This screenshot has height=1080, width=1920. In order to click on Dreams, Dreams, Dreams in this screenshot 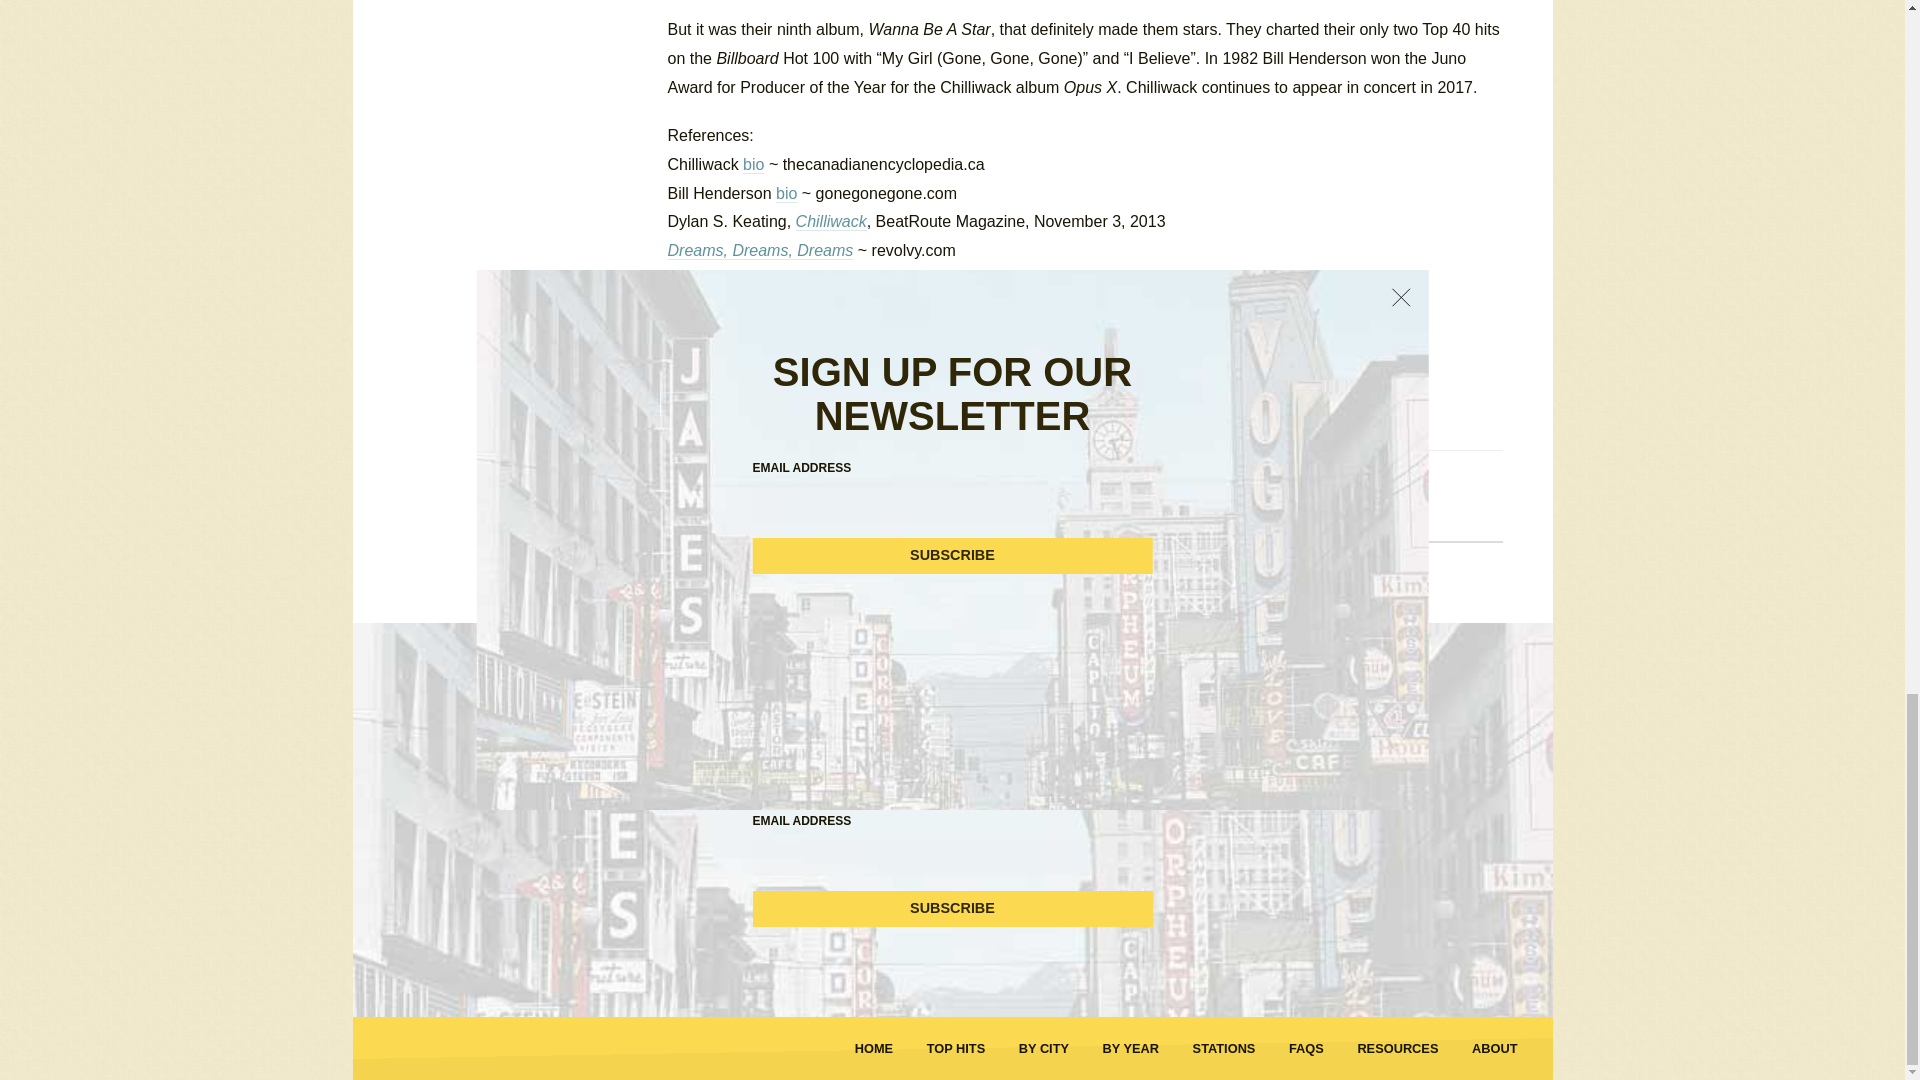, I will do `click(761, 250)`.